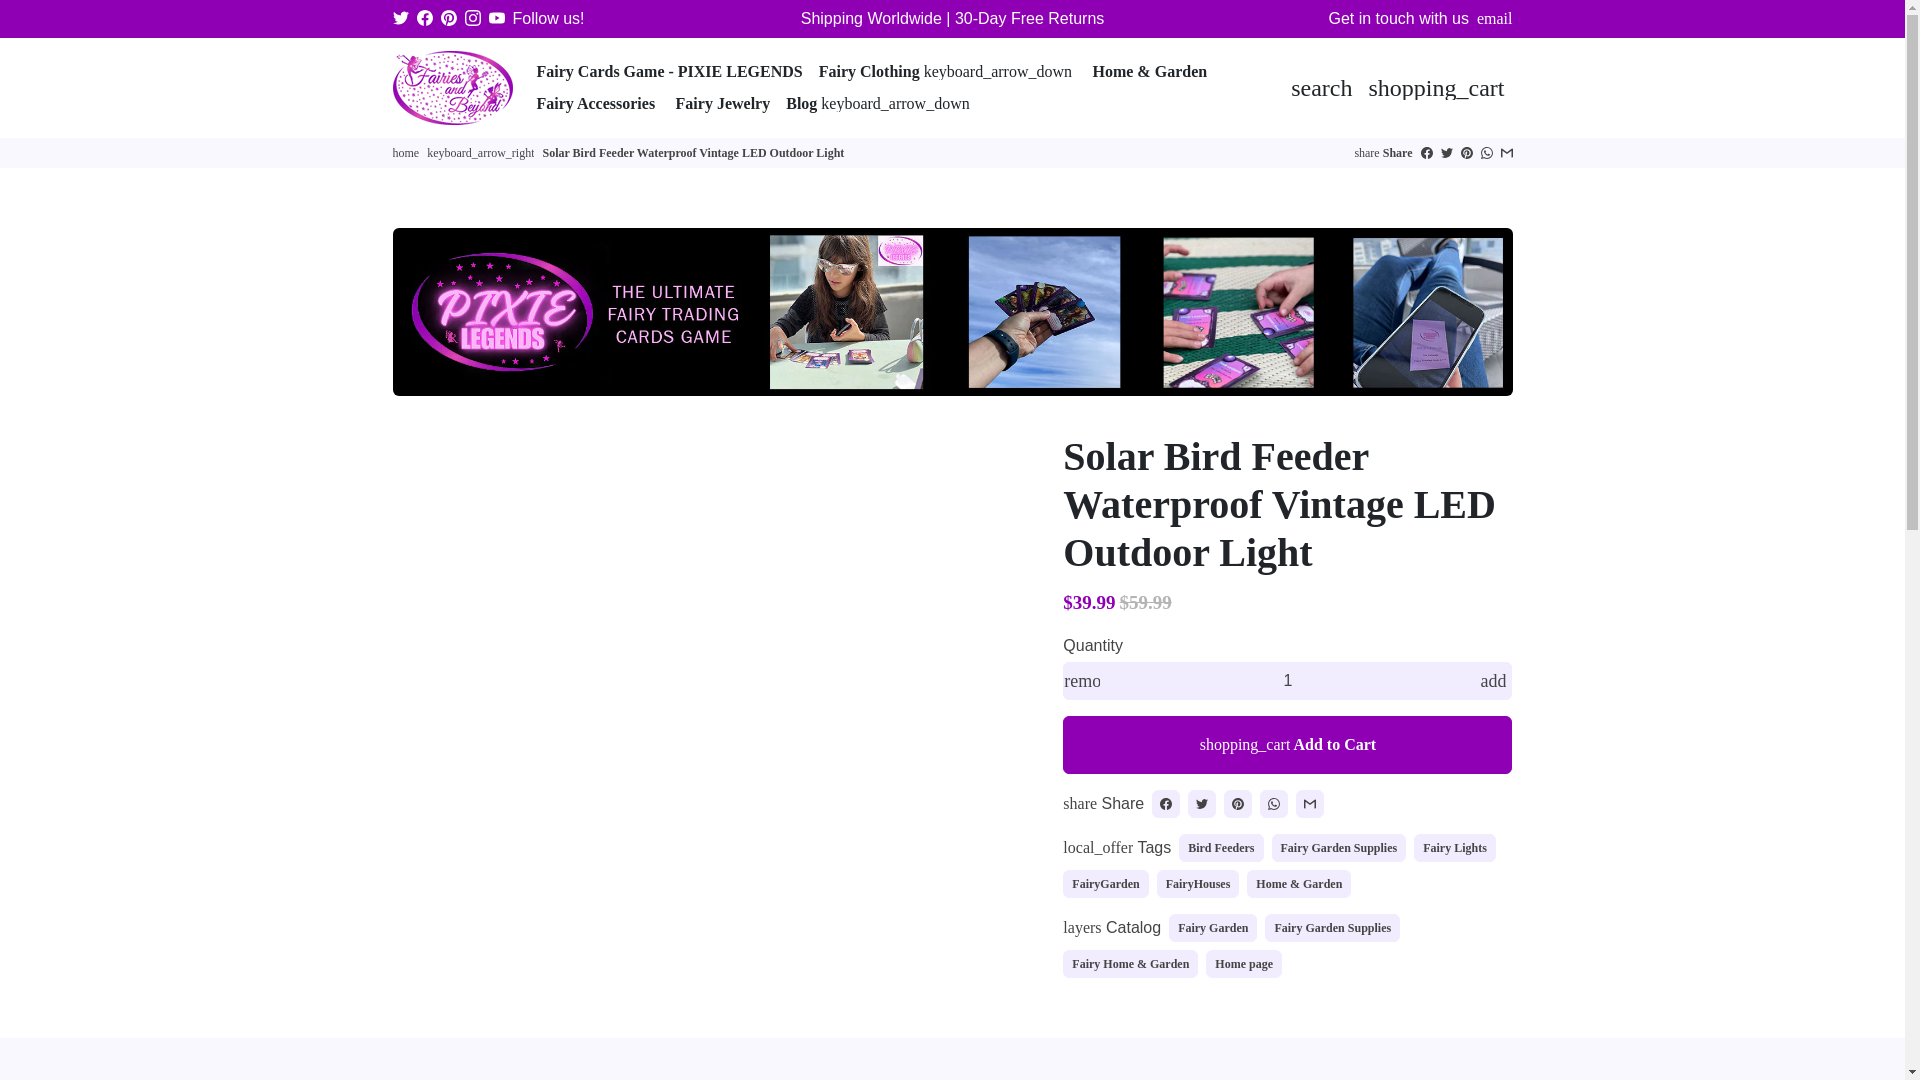 This screenshot has height=1080, width=1920. What do you see at coordinates (472, 18) in the screenshot?
I see `Fairies and Beyond on Instagram` at bounding box center [472, 18].